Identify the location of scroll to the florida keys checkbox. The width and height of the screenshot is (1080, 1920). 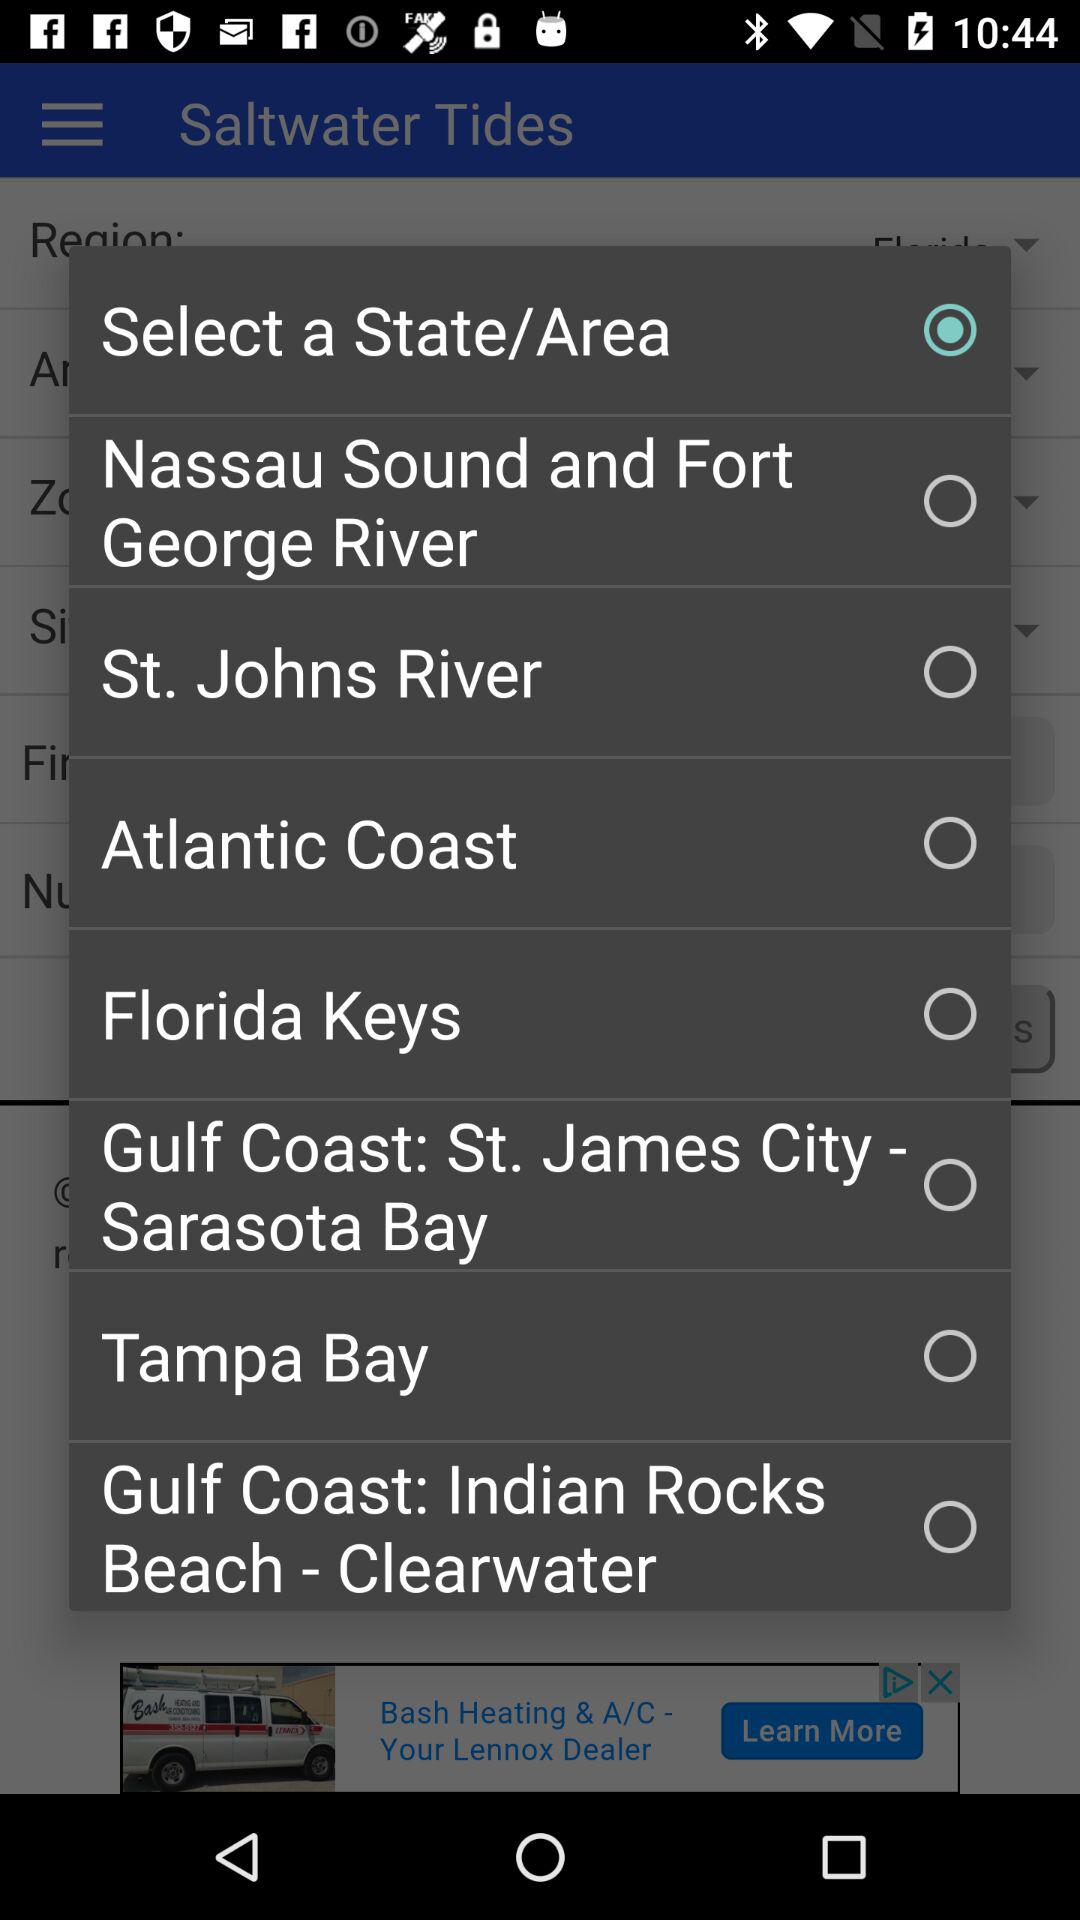
(540, 1014).